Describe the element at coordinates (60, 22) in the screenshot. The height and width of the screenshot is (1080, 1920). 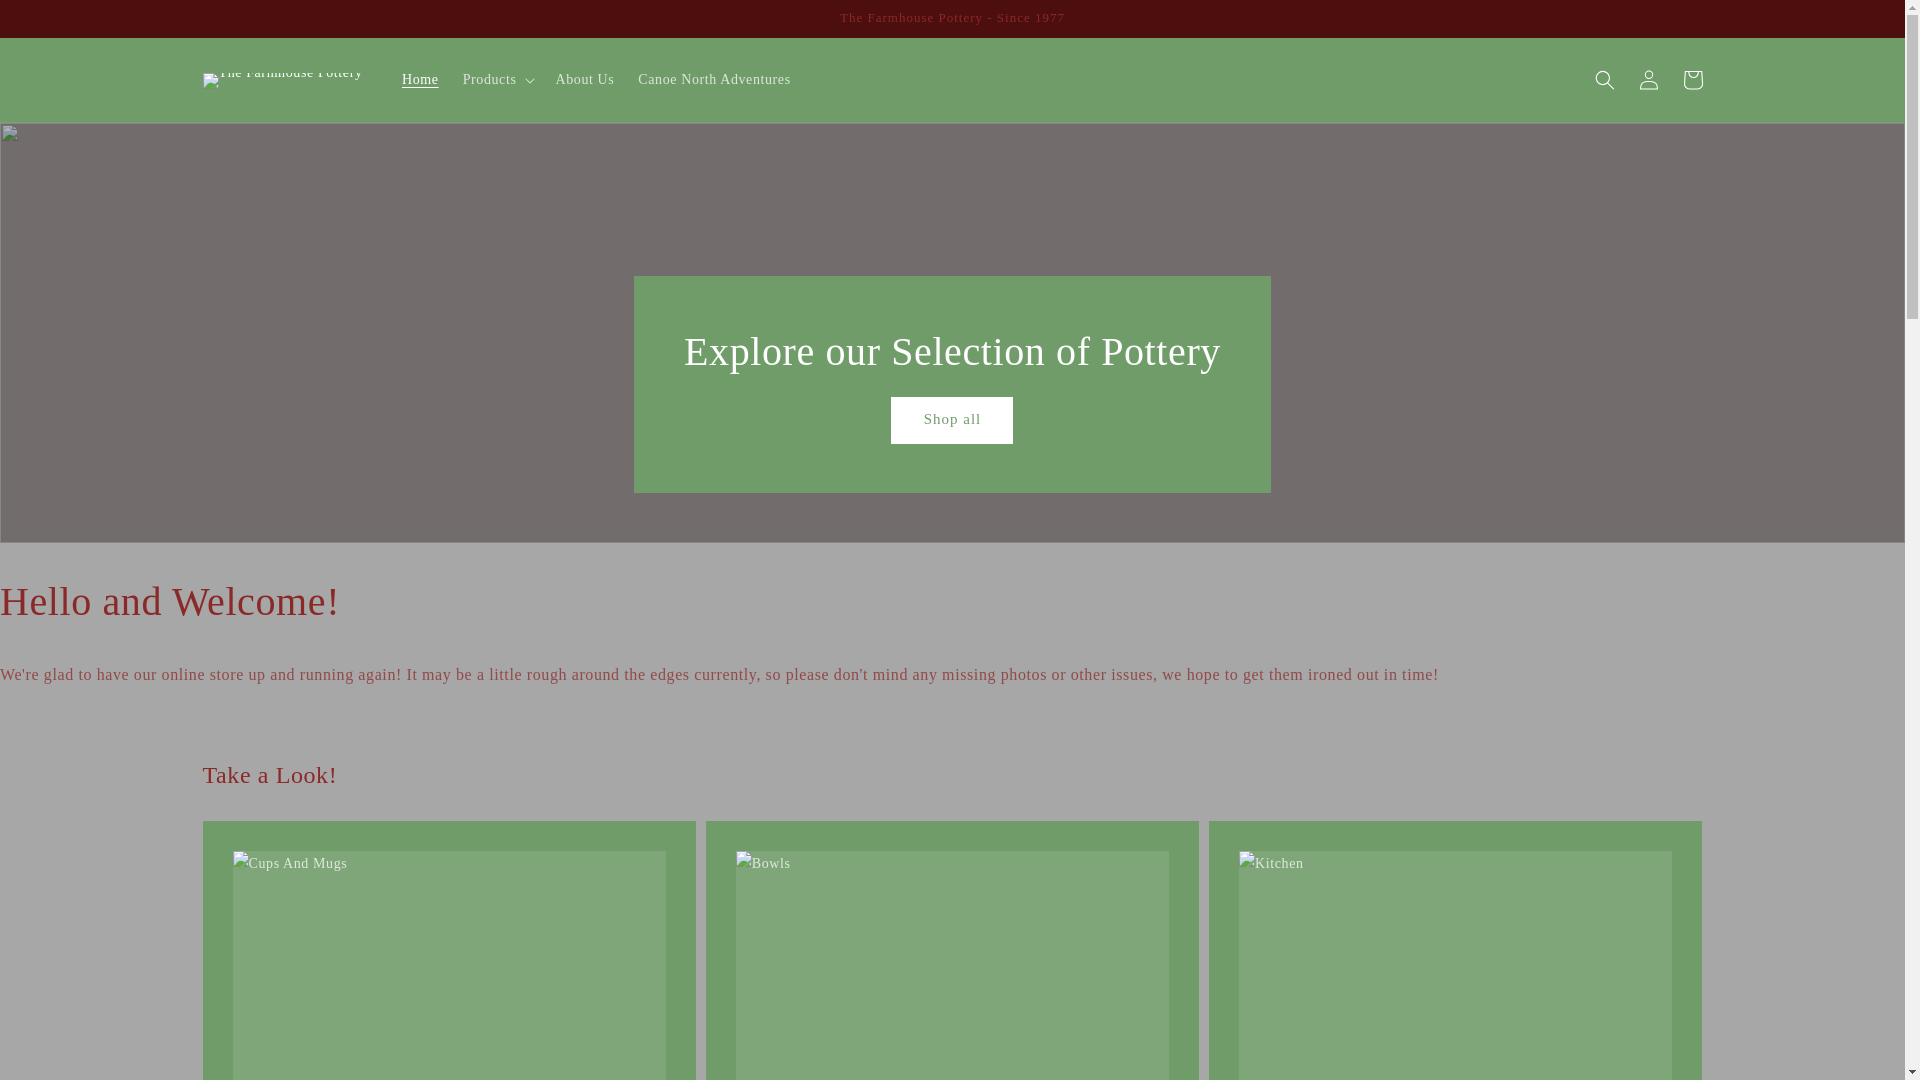
I see `Skip to content` at that location.